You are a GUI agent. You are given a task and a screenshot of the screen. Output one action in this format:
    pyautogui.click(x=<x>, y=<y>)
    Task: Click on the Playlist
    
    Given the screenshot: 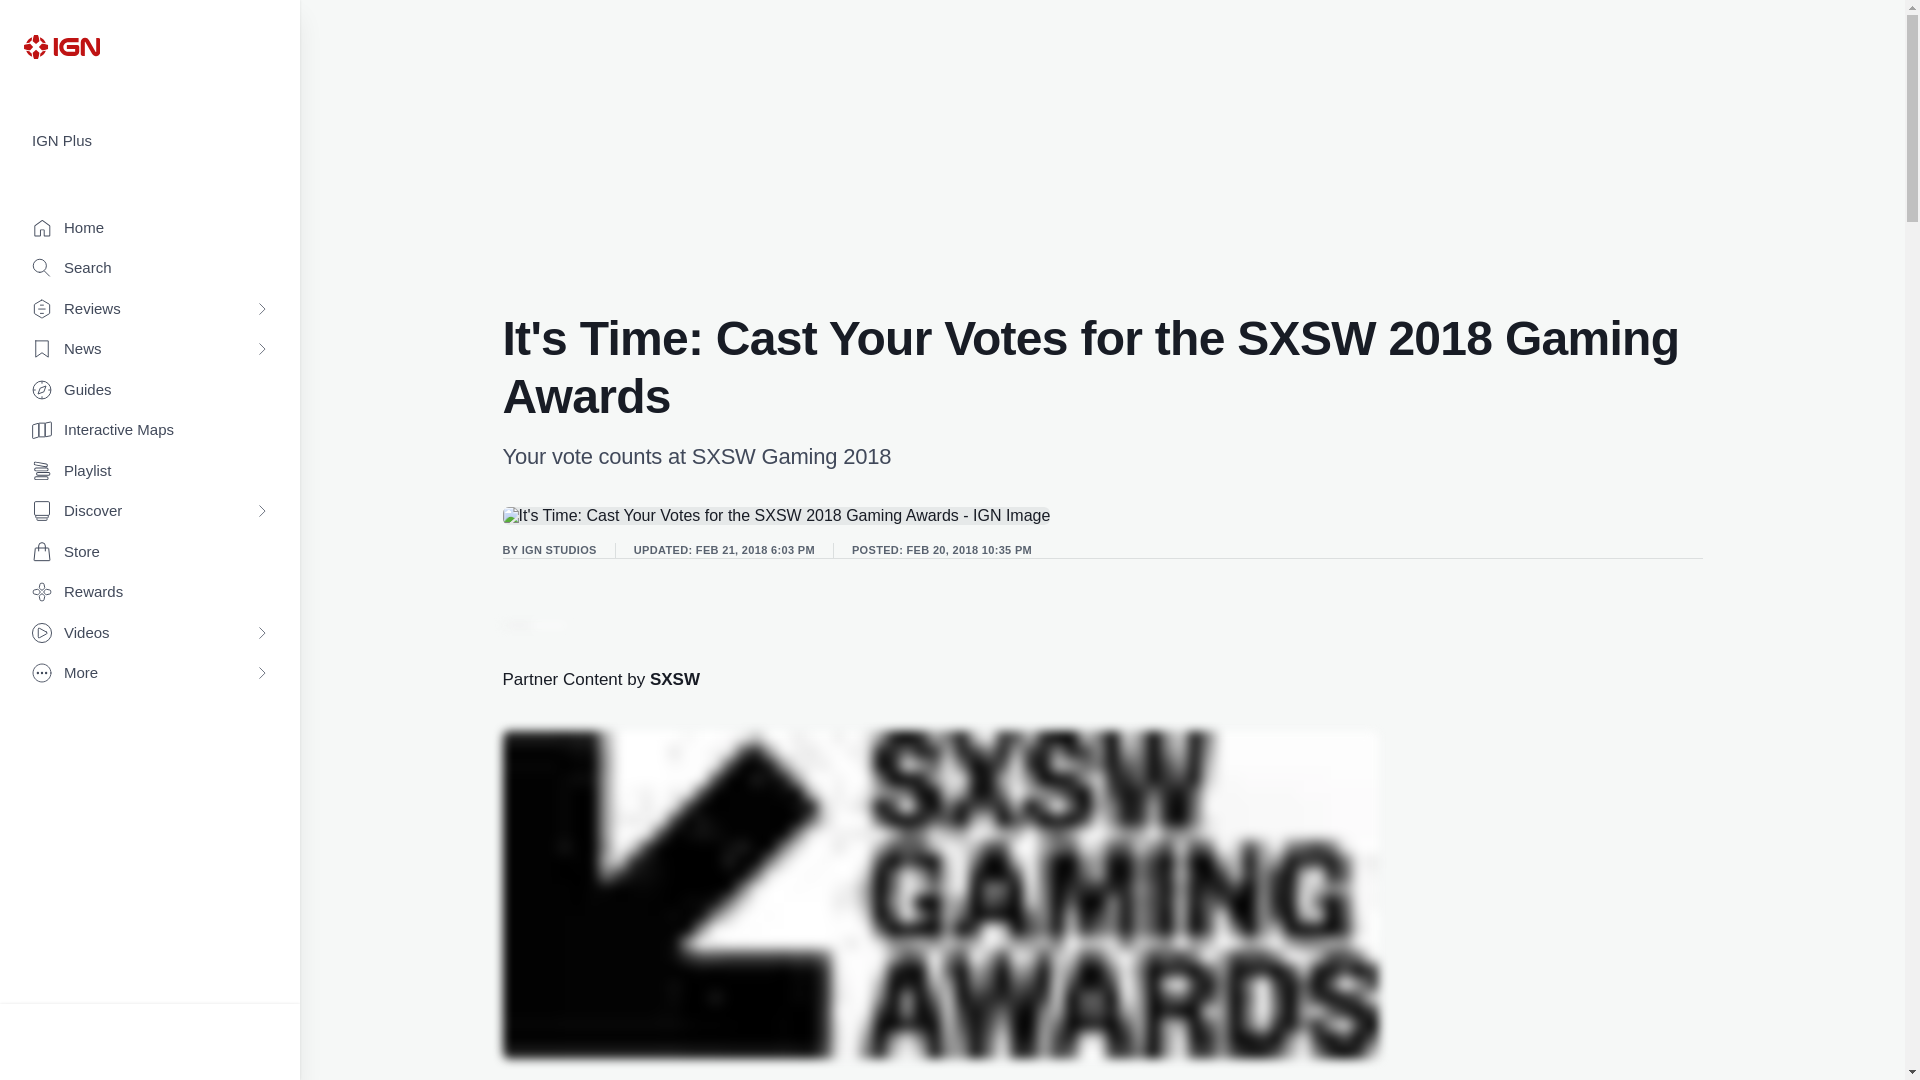 What is the action you would take?
    pyautogui.click(x=150, y=472)
    